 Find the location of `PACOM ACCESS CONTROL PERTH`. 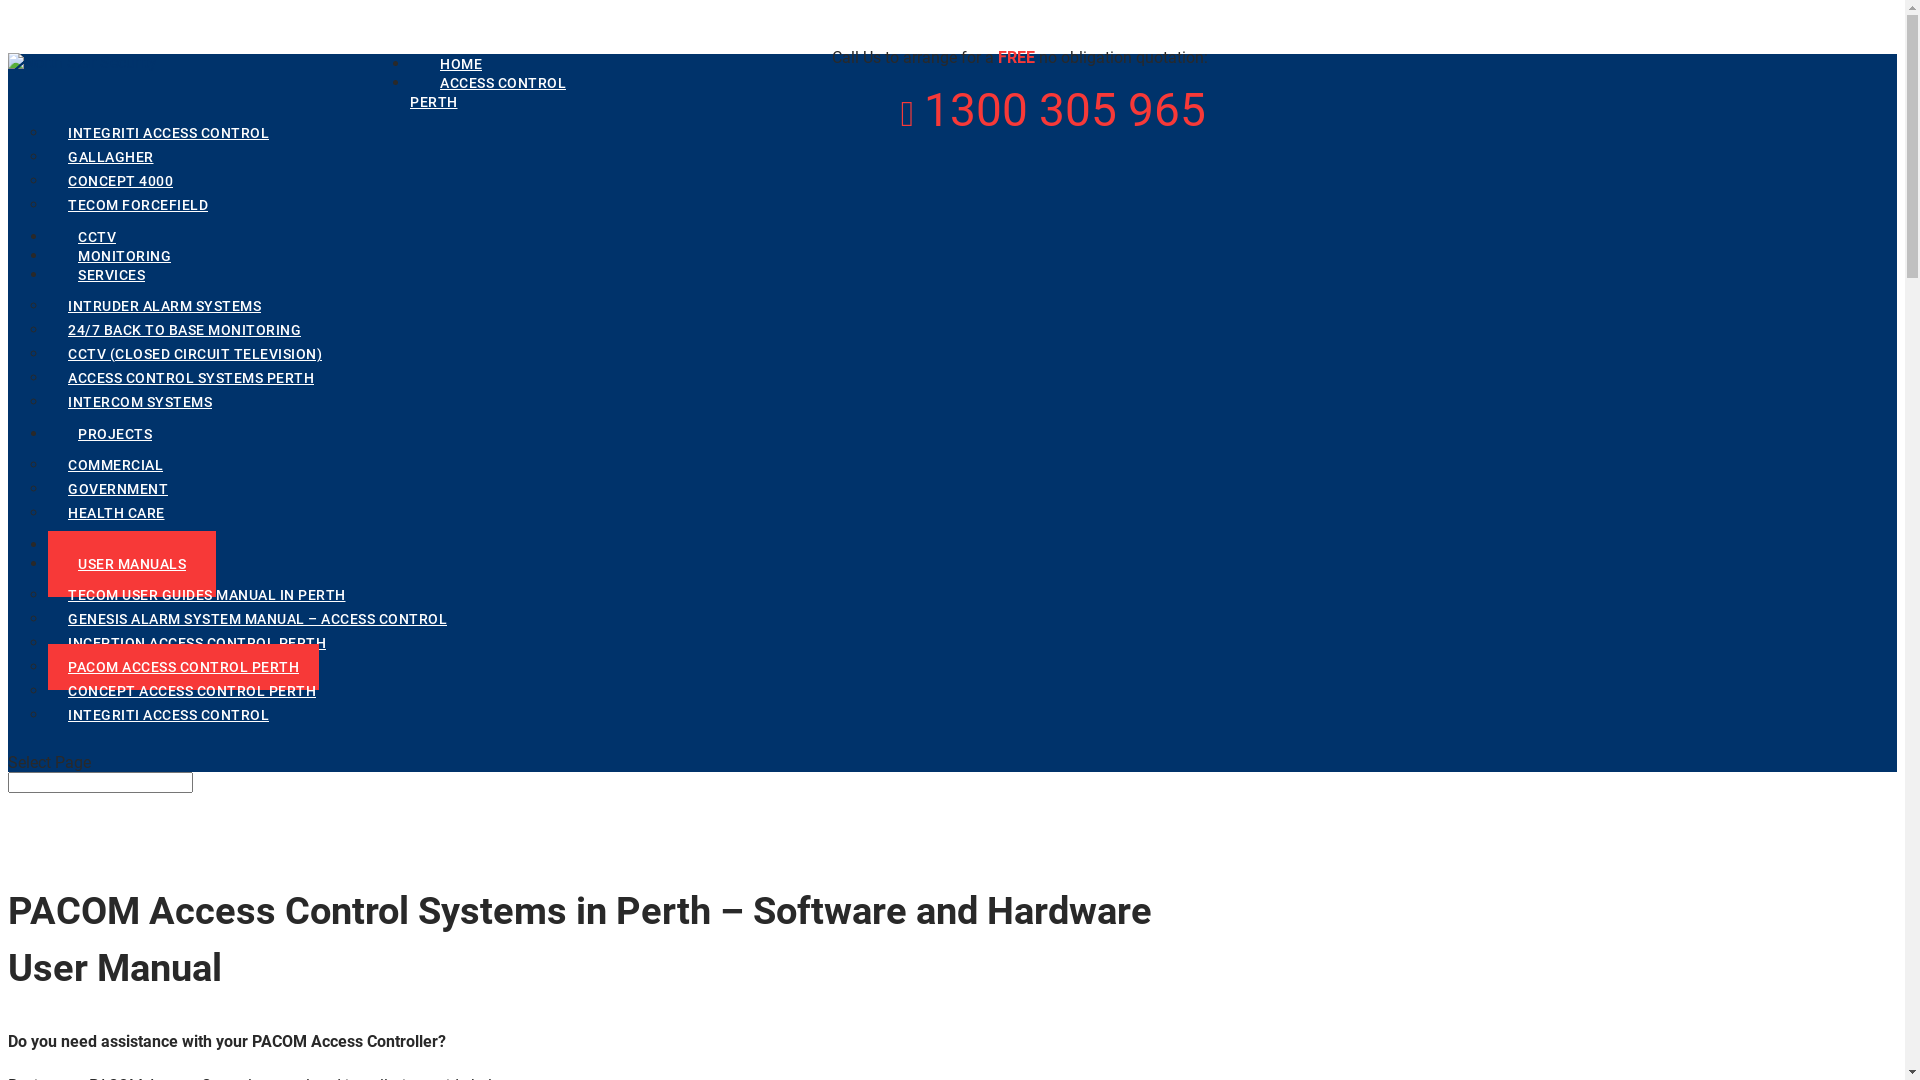

PACOM ACCESS CONTROL PERTH is located at coordinates (184, 667).